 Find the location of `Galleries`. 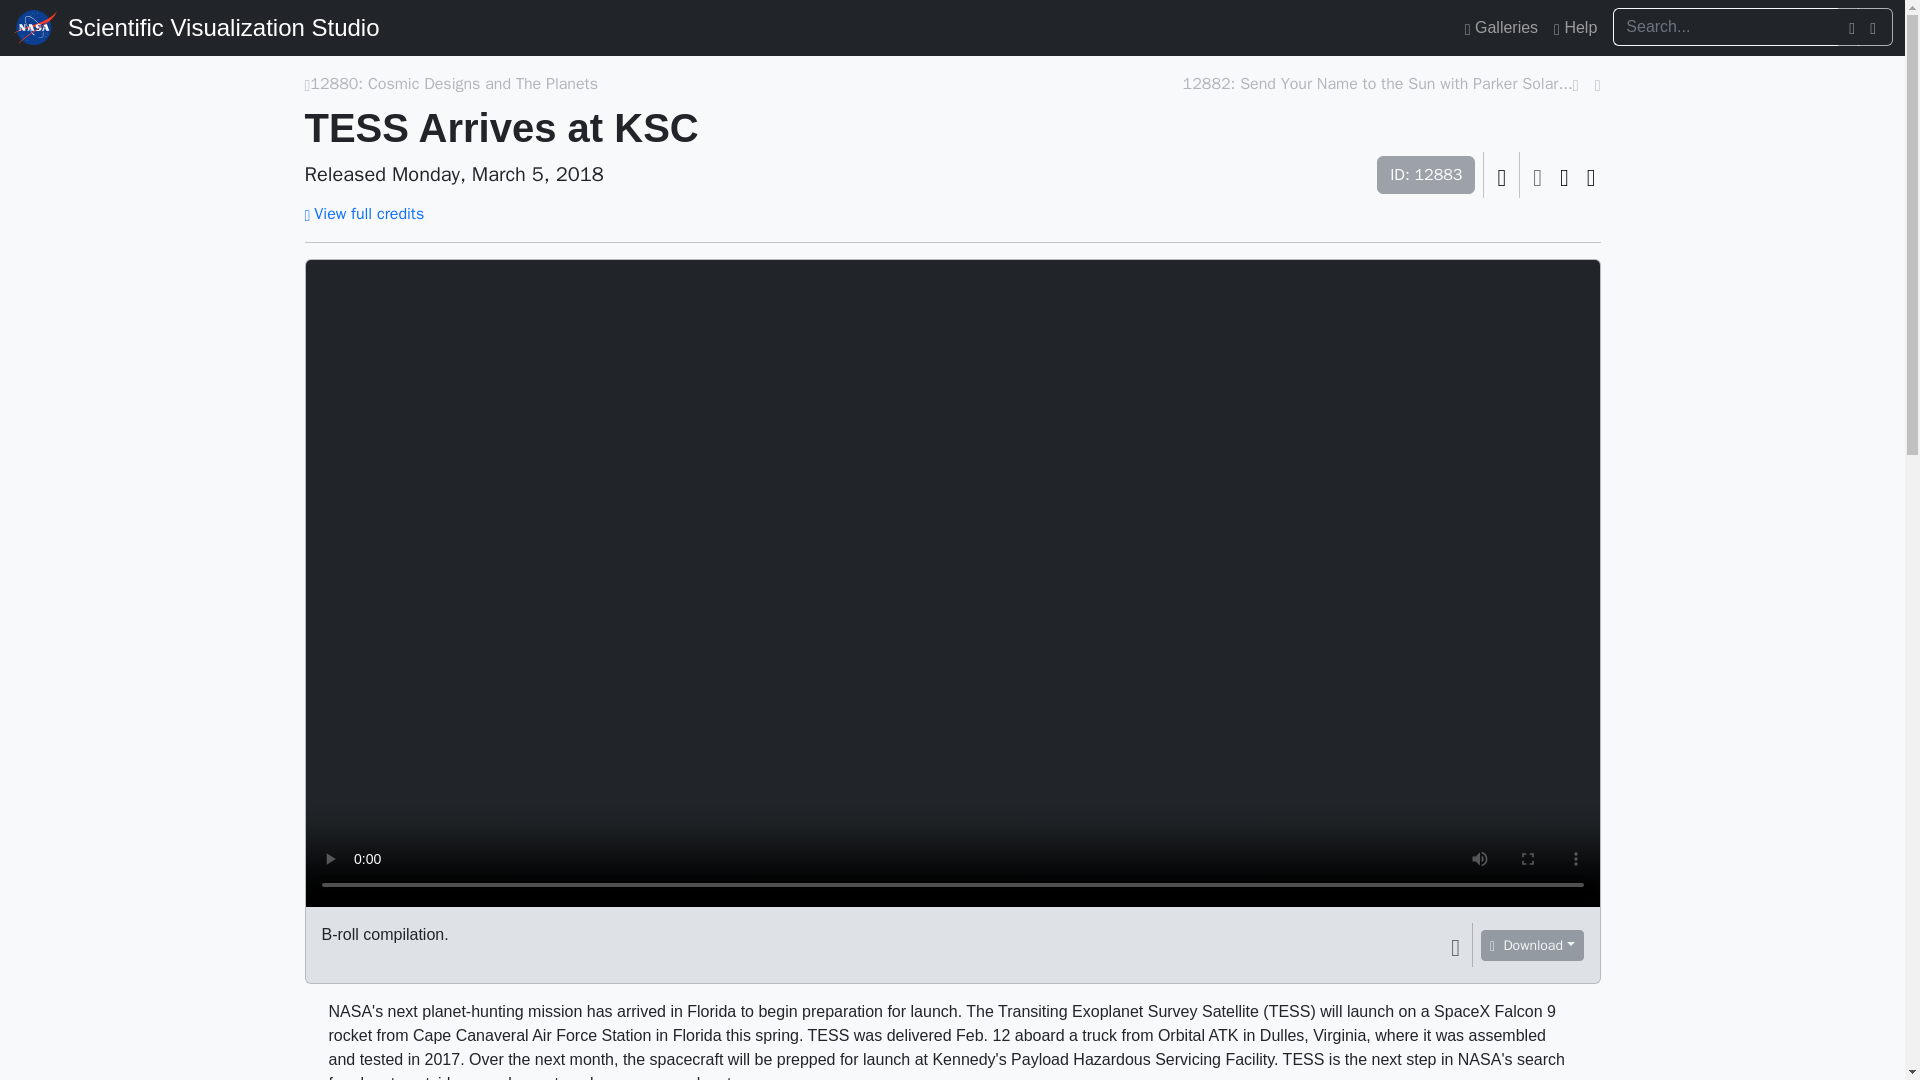

Galleries is located at coordinates (1501, 27).